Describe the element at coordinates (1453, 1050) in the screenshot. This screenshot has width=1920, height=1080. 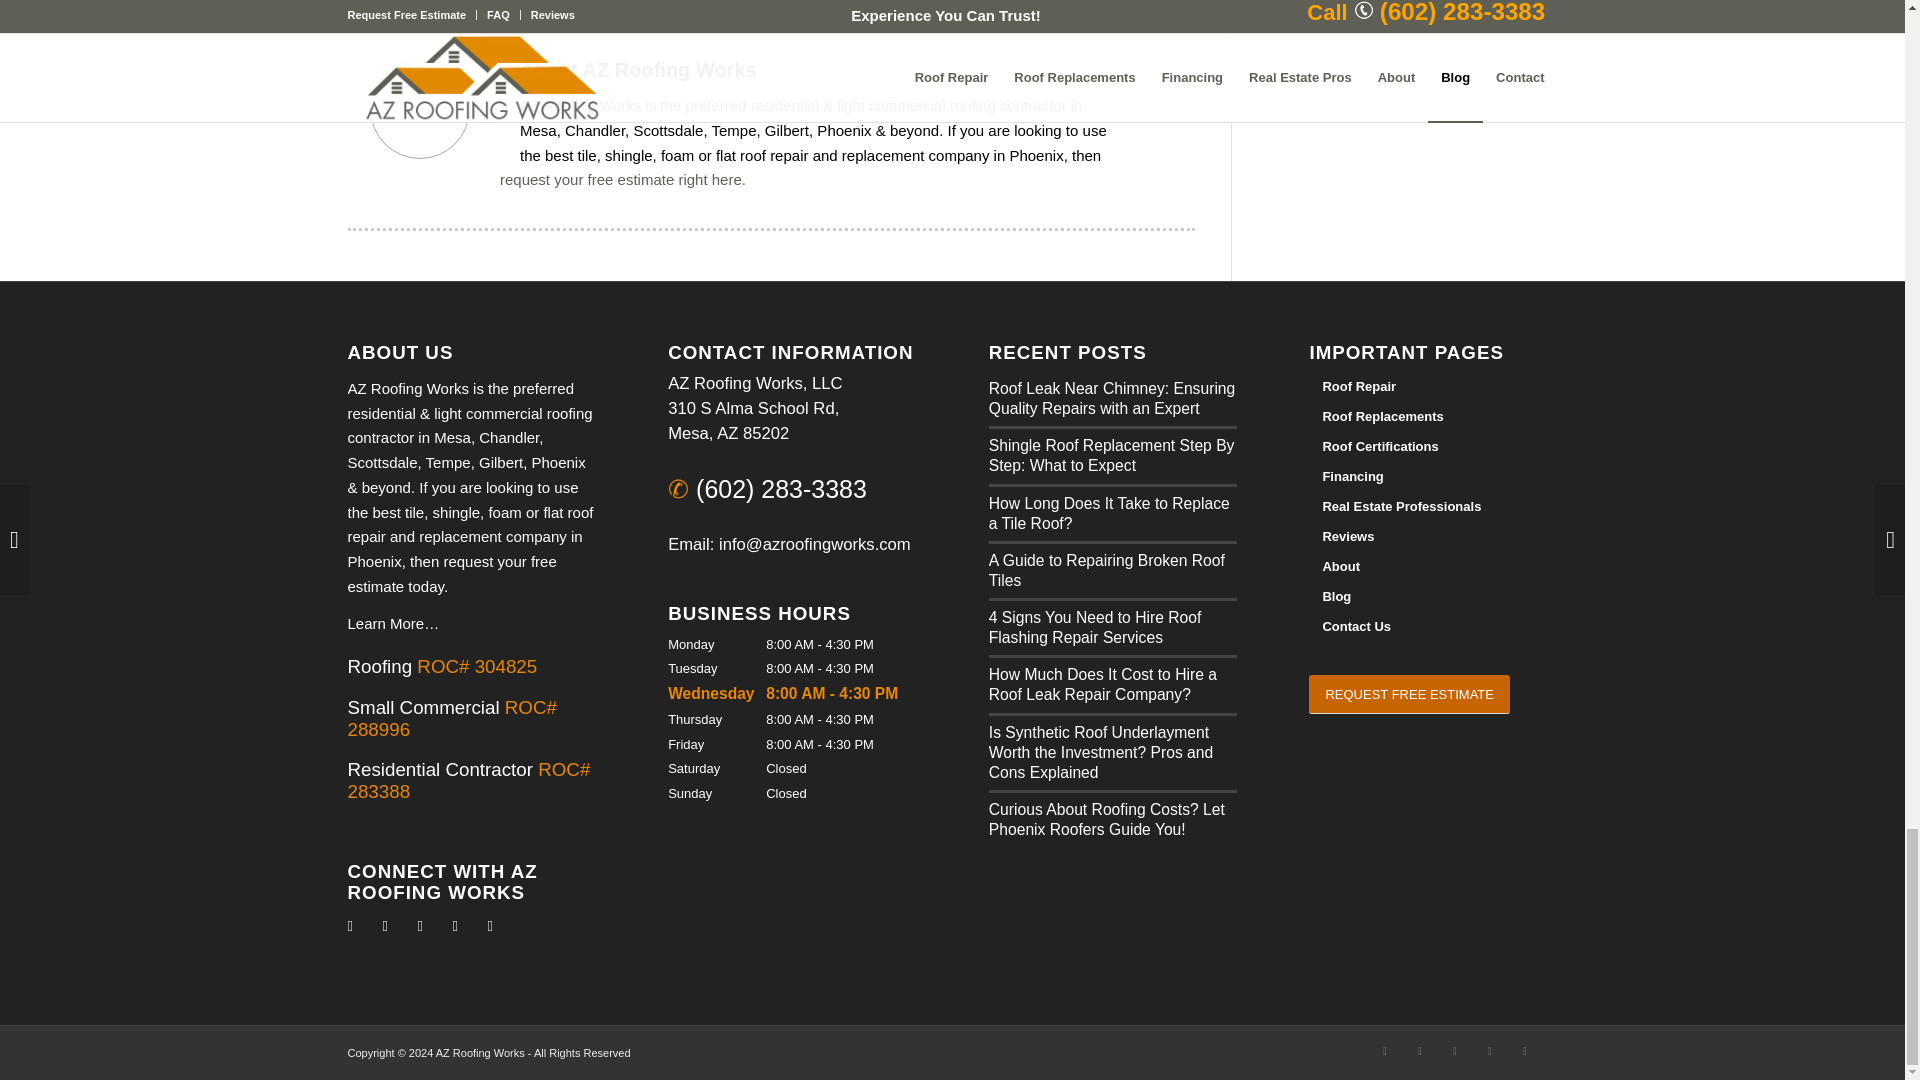
I see `Linkedin` at that location.